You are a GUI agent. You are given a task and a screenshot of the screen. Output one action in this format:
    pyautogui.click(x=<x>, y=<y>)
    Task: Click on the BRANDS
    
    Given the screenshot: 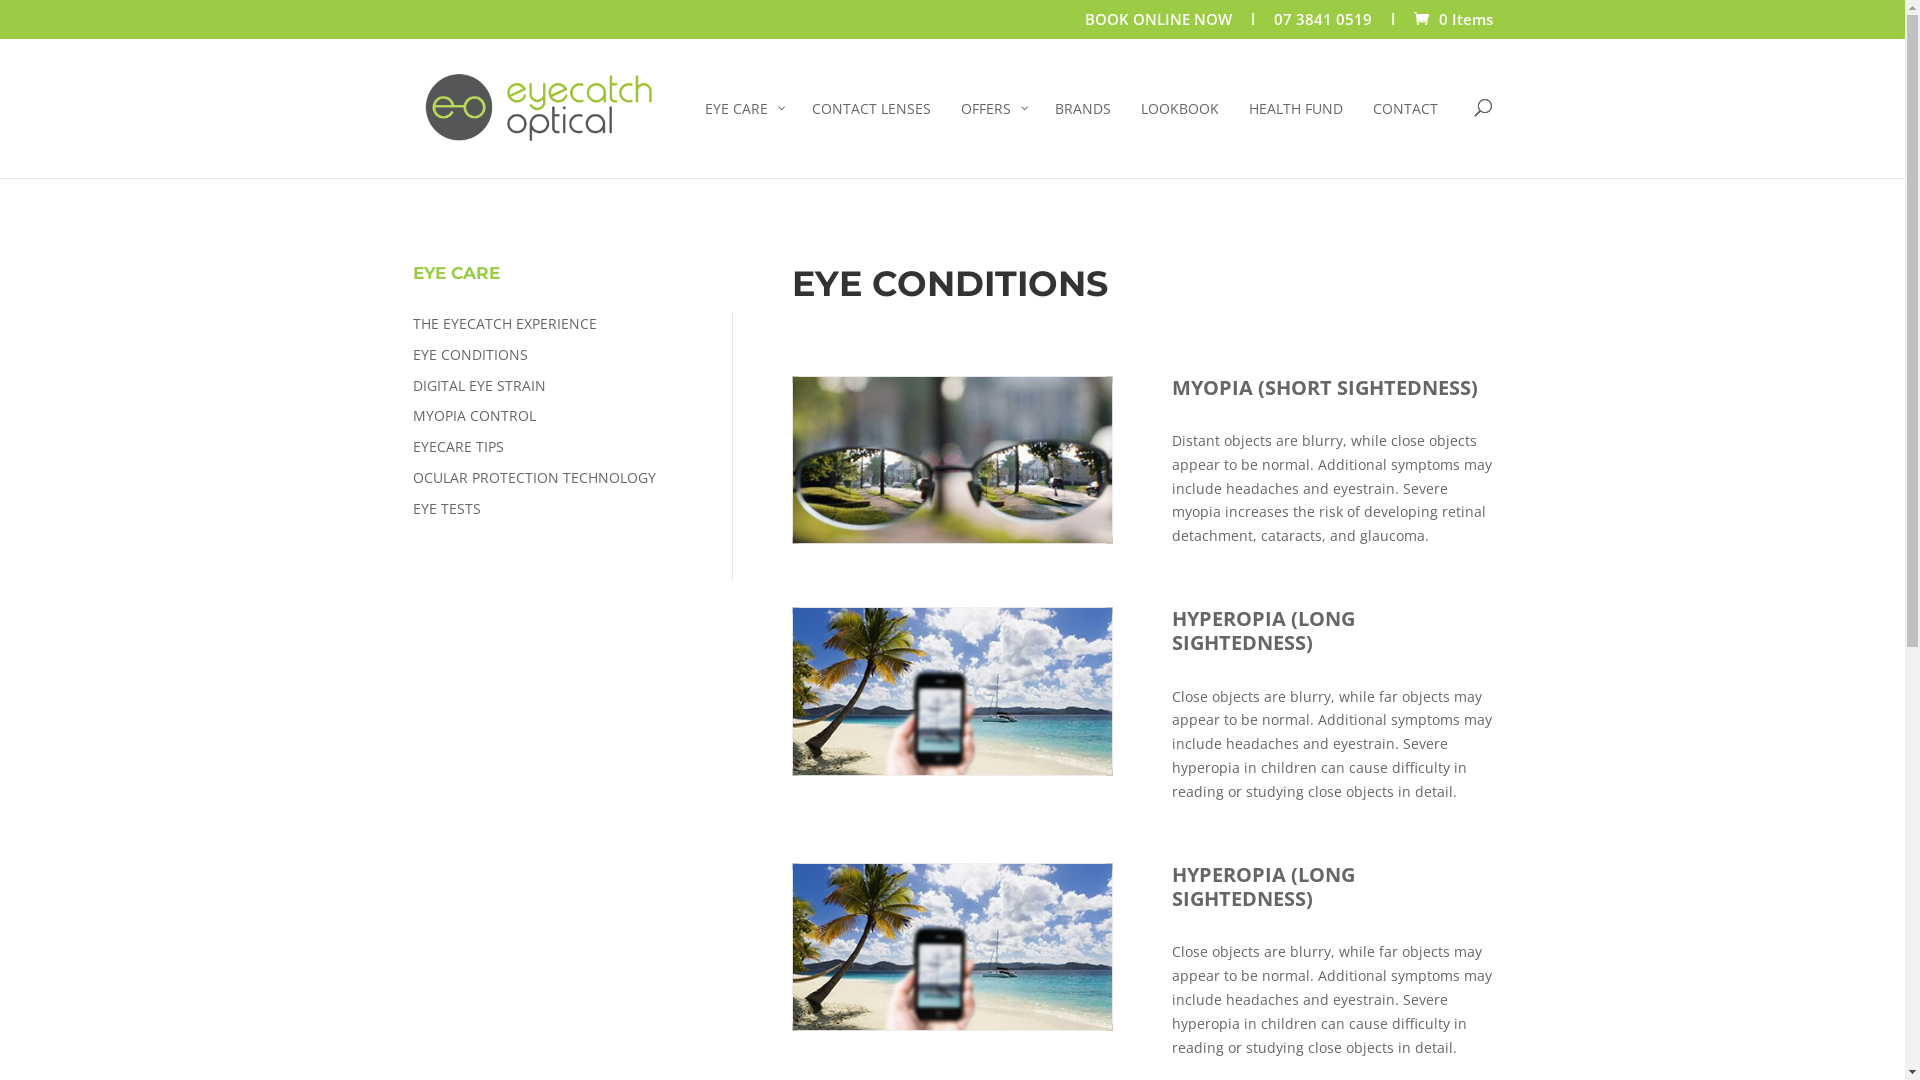 What is the action you would take?
    pyautogui.click(x=1083, y=138)
    